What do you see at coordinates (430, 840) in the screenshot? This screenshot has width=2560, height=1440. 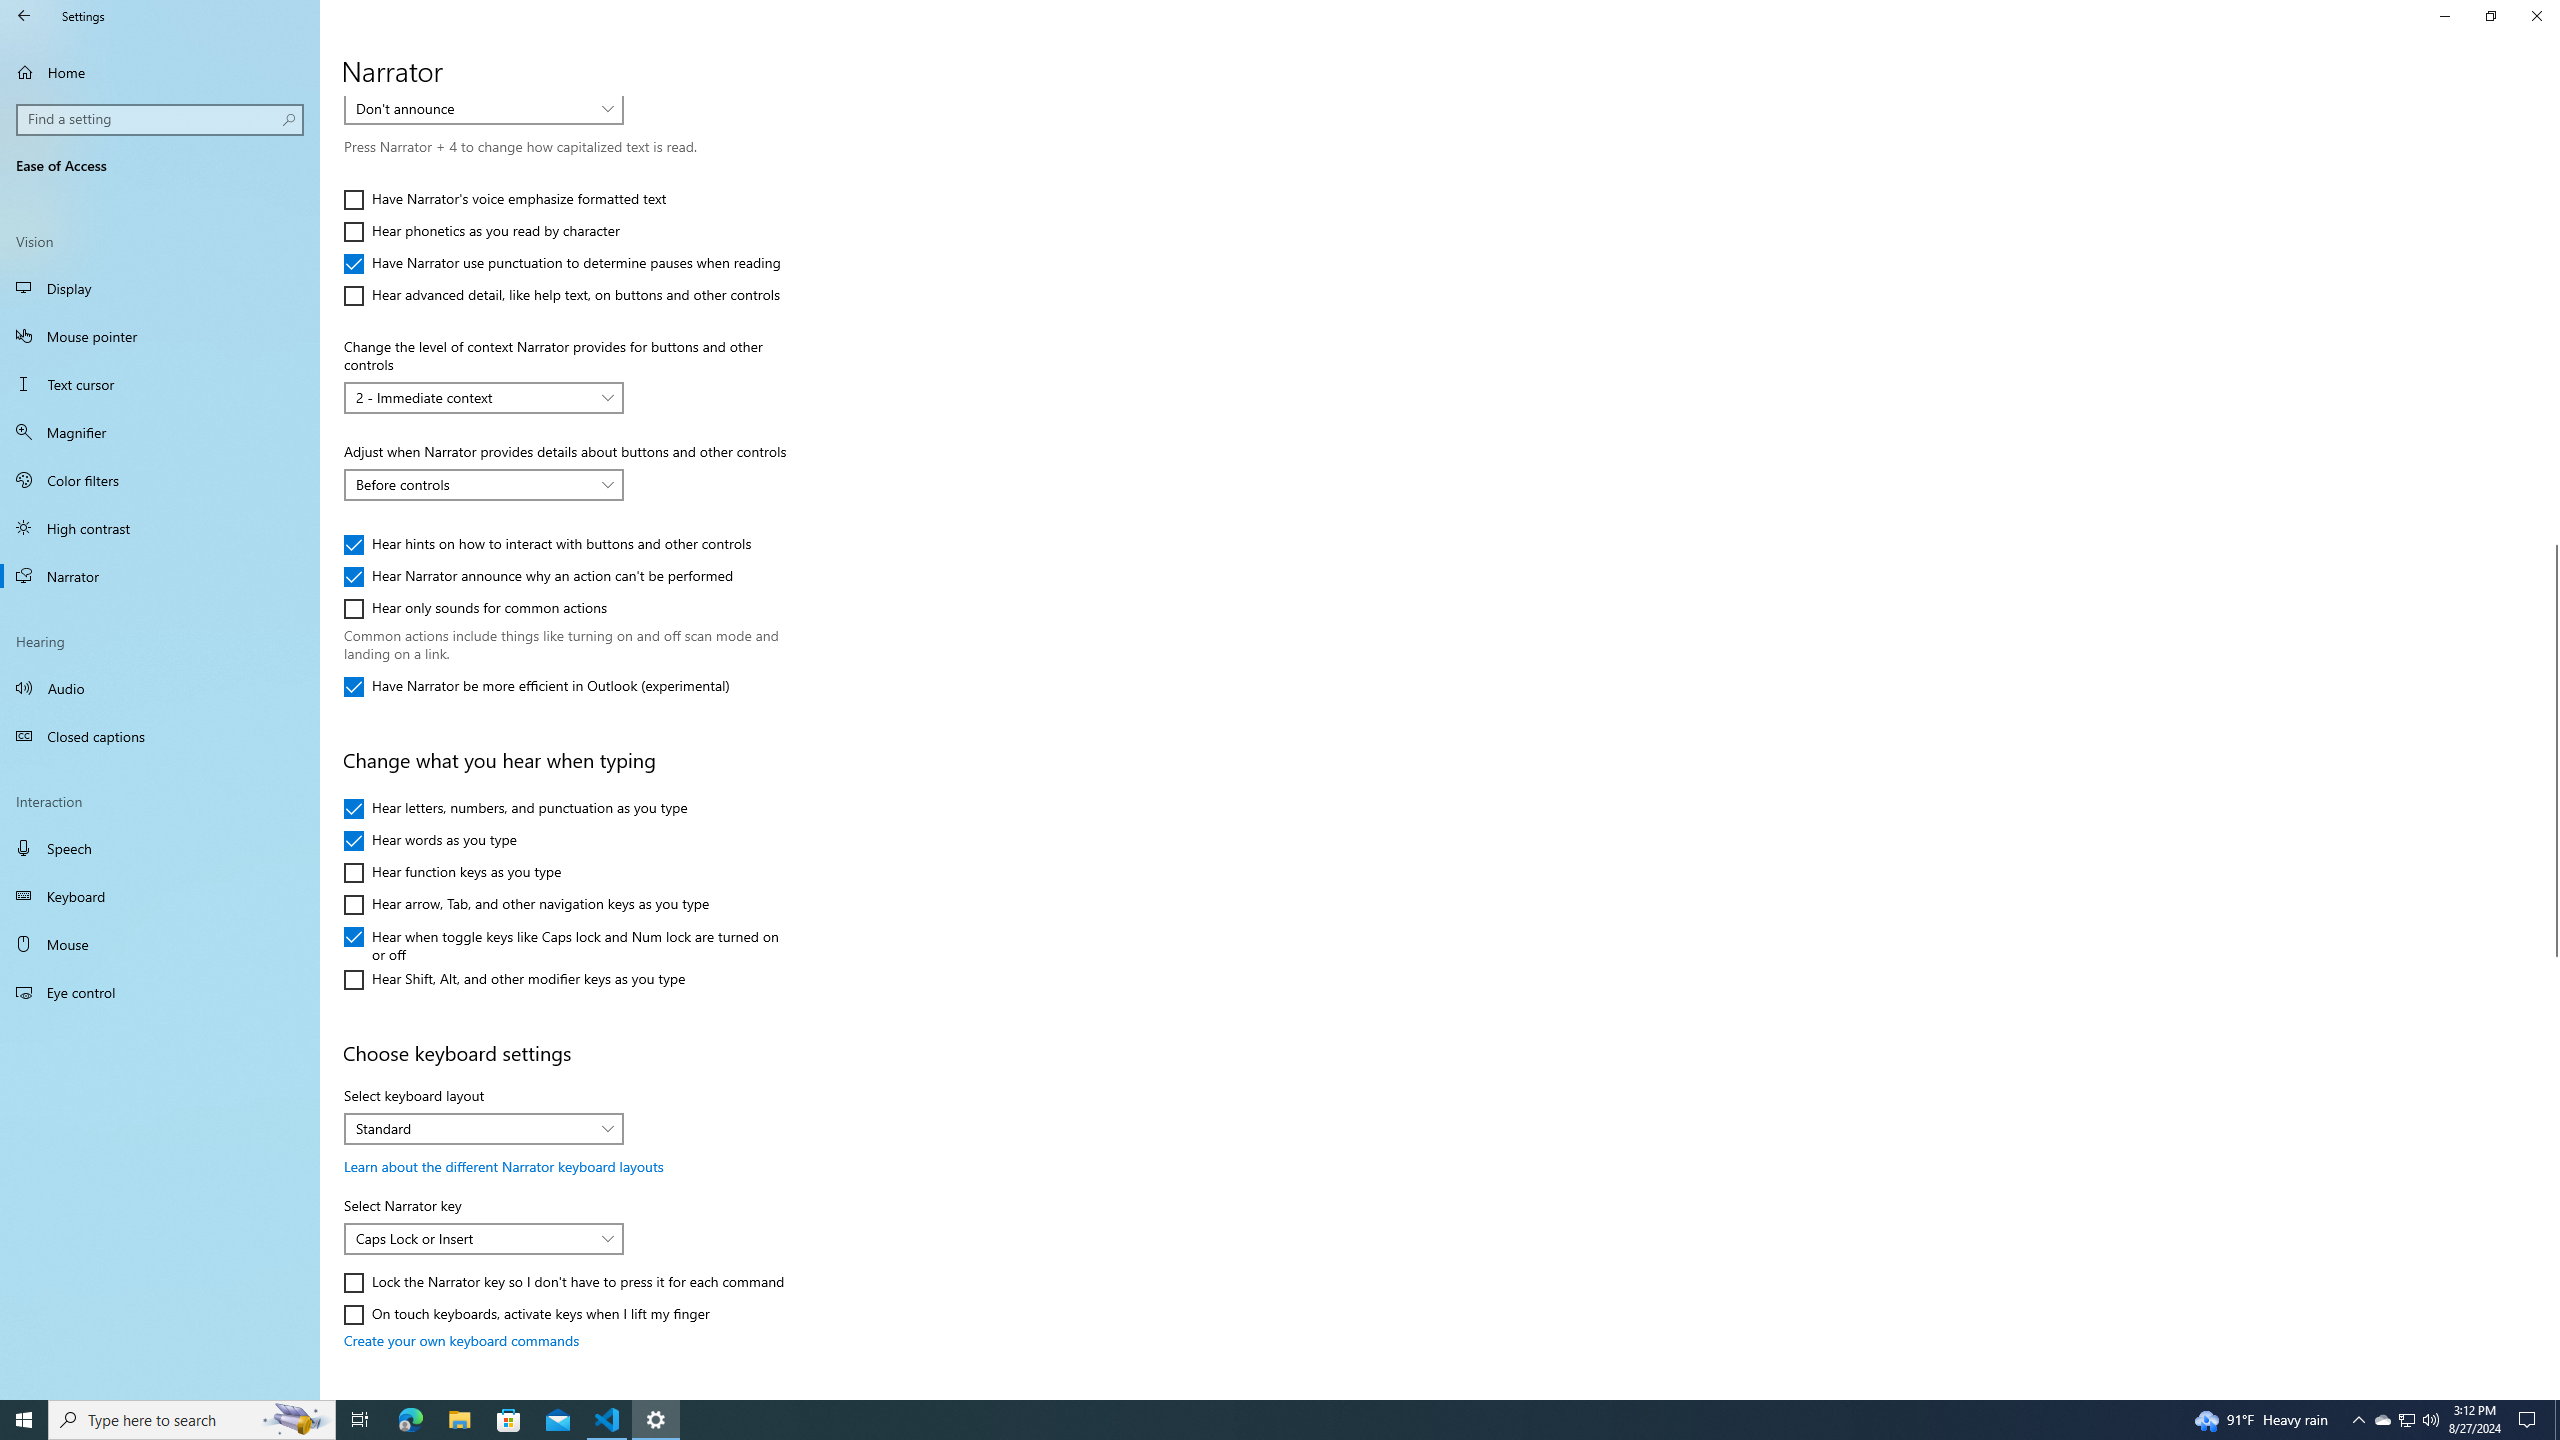 I see `Hear words as you type` at bounding box center [430, 840].